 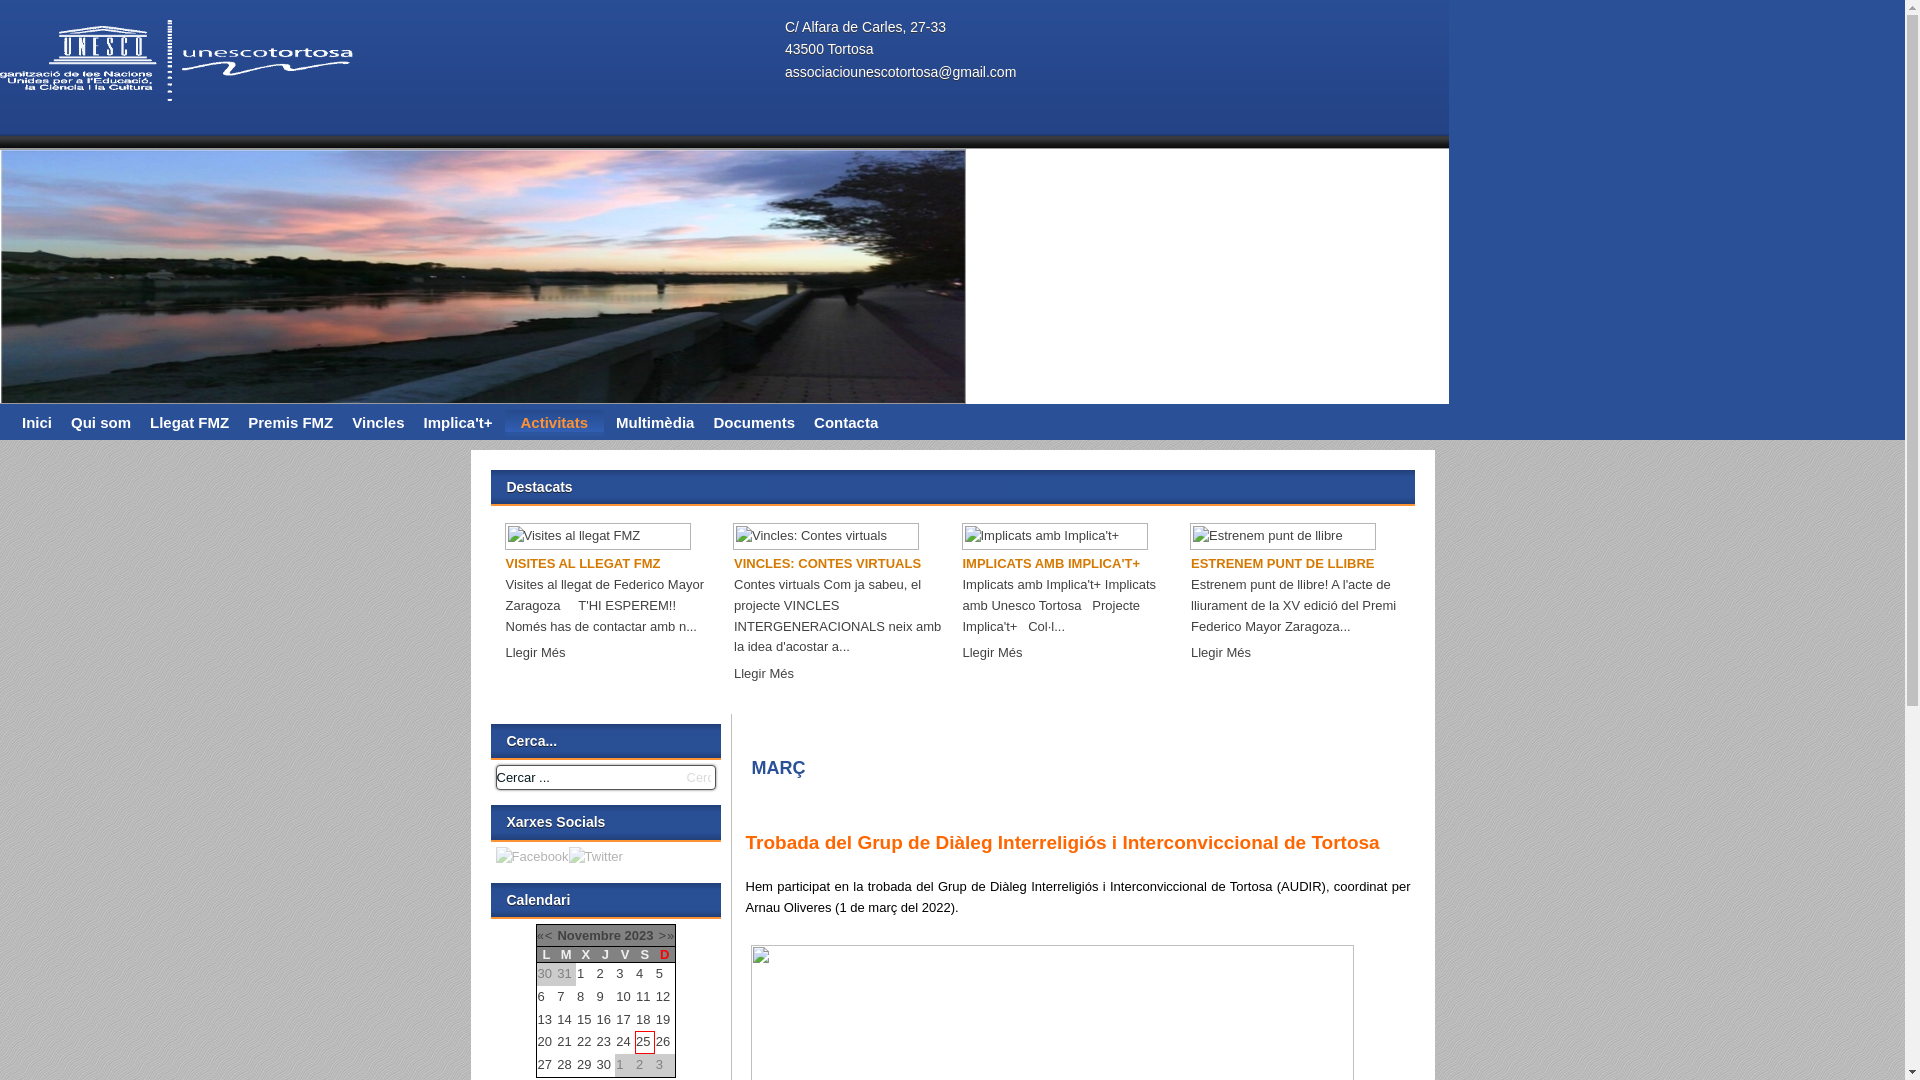 What do you see at coordinates (1051, 564) in the screenshot?
I see `IMPLICATS AMB IMPLICA'T+` at bounding box center [1051, 564].